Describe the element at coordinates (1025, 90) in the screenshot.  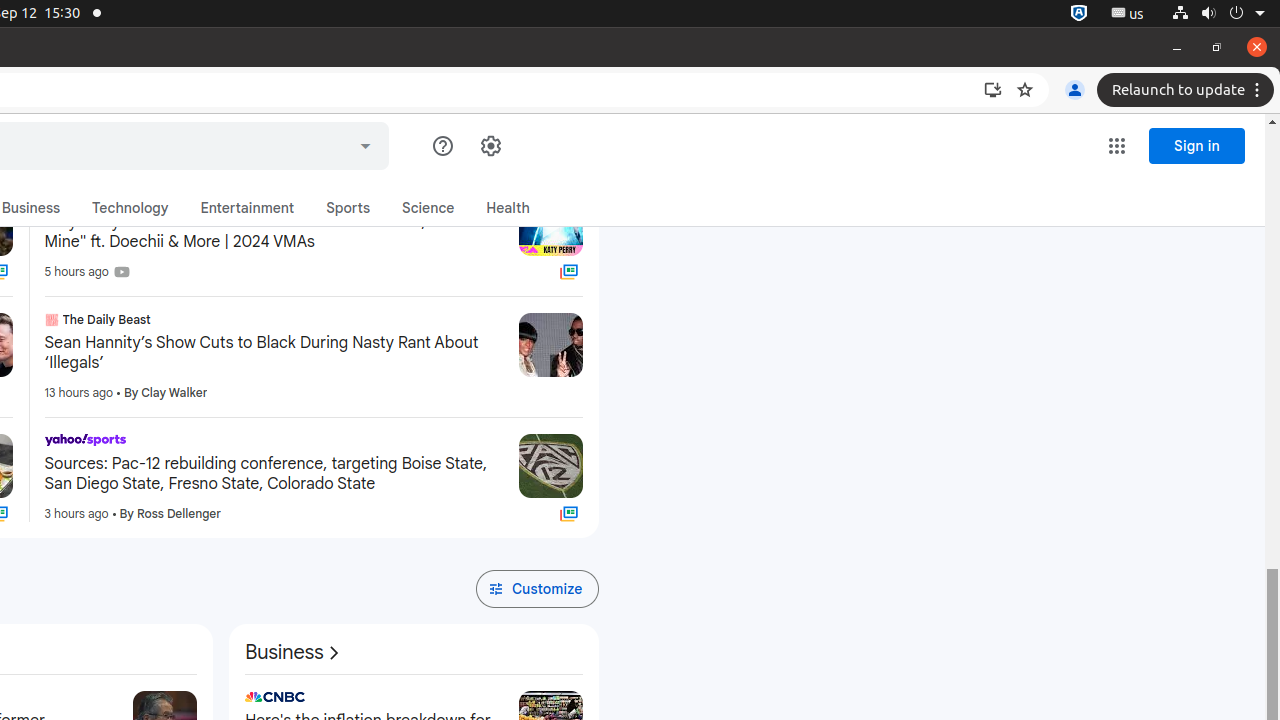
I see `Bookmark this tab` at that location.